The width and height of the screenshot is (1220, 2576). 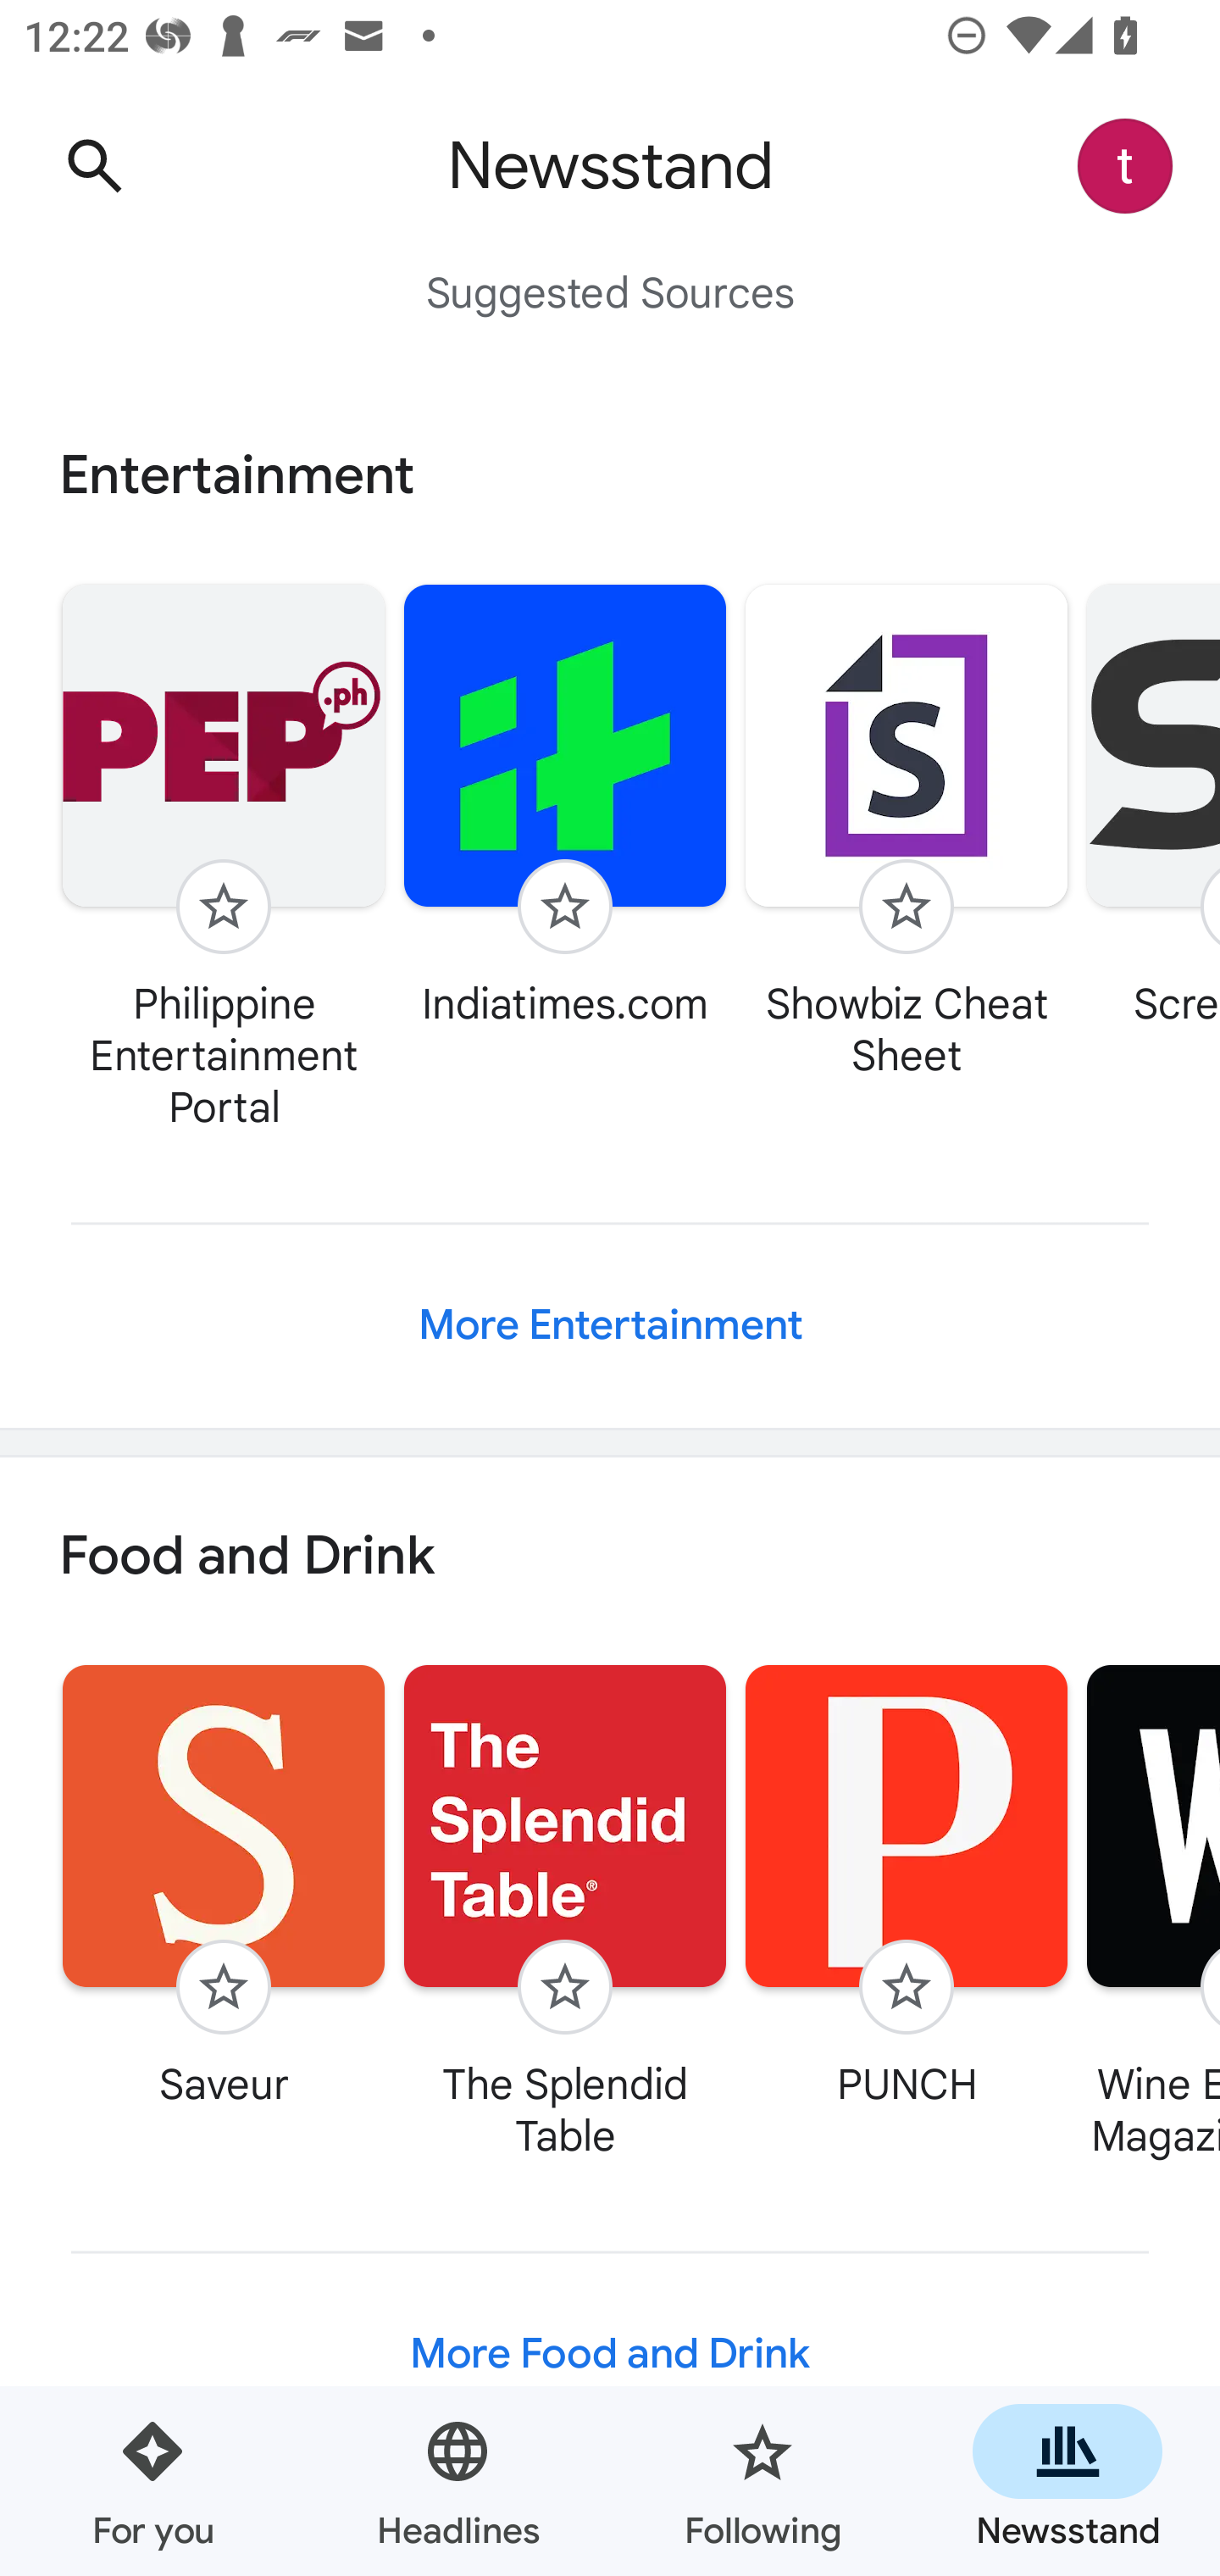 What do you see at coordinates (1067, 2481) in the screenshot?
I see `Newsstand` at bounding box center [1067, 2481].